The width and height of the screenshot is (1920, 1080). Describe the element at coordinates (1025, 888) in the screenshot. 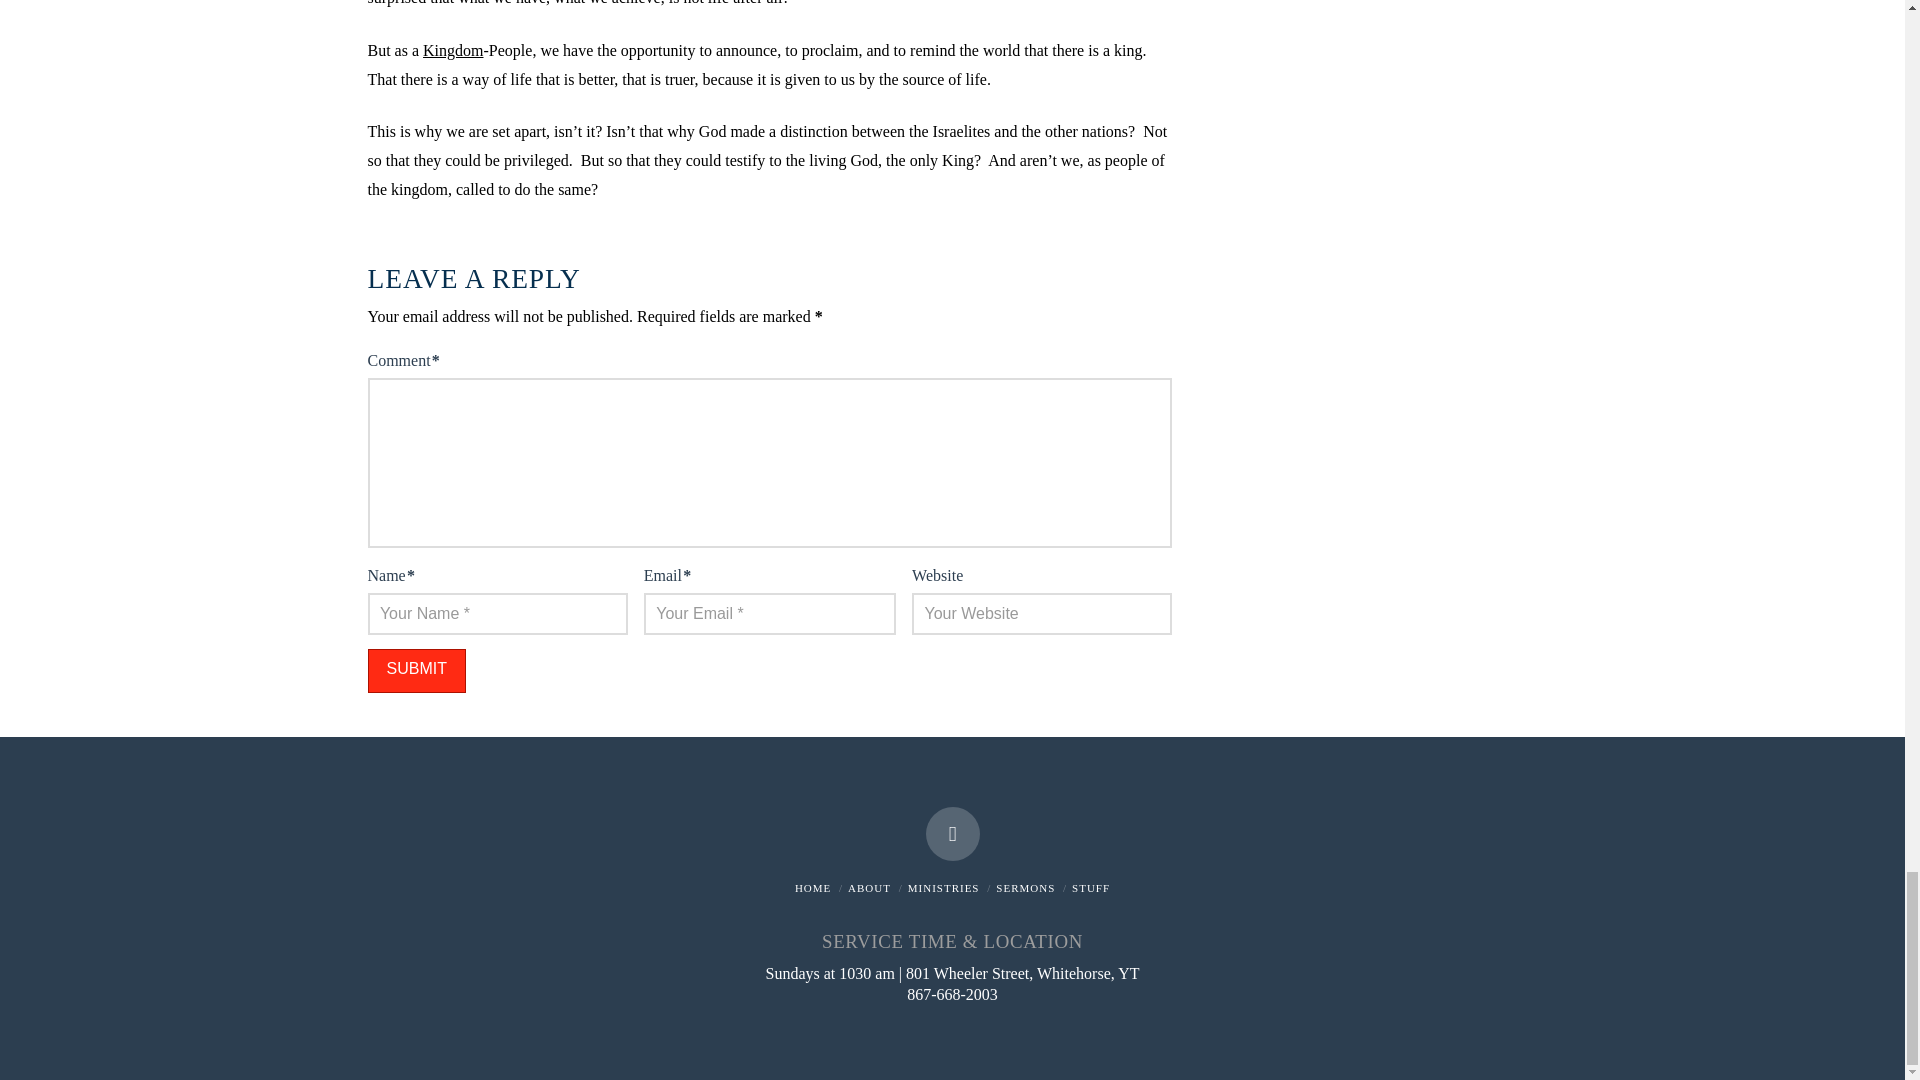

I see `SERMONS` at that location.